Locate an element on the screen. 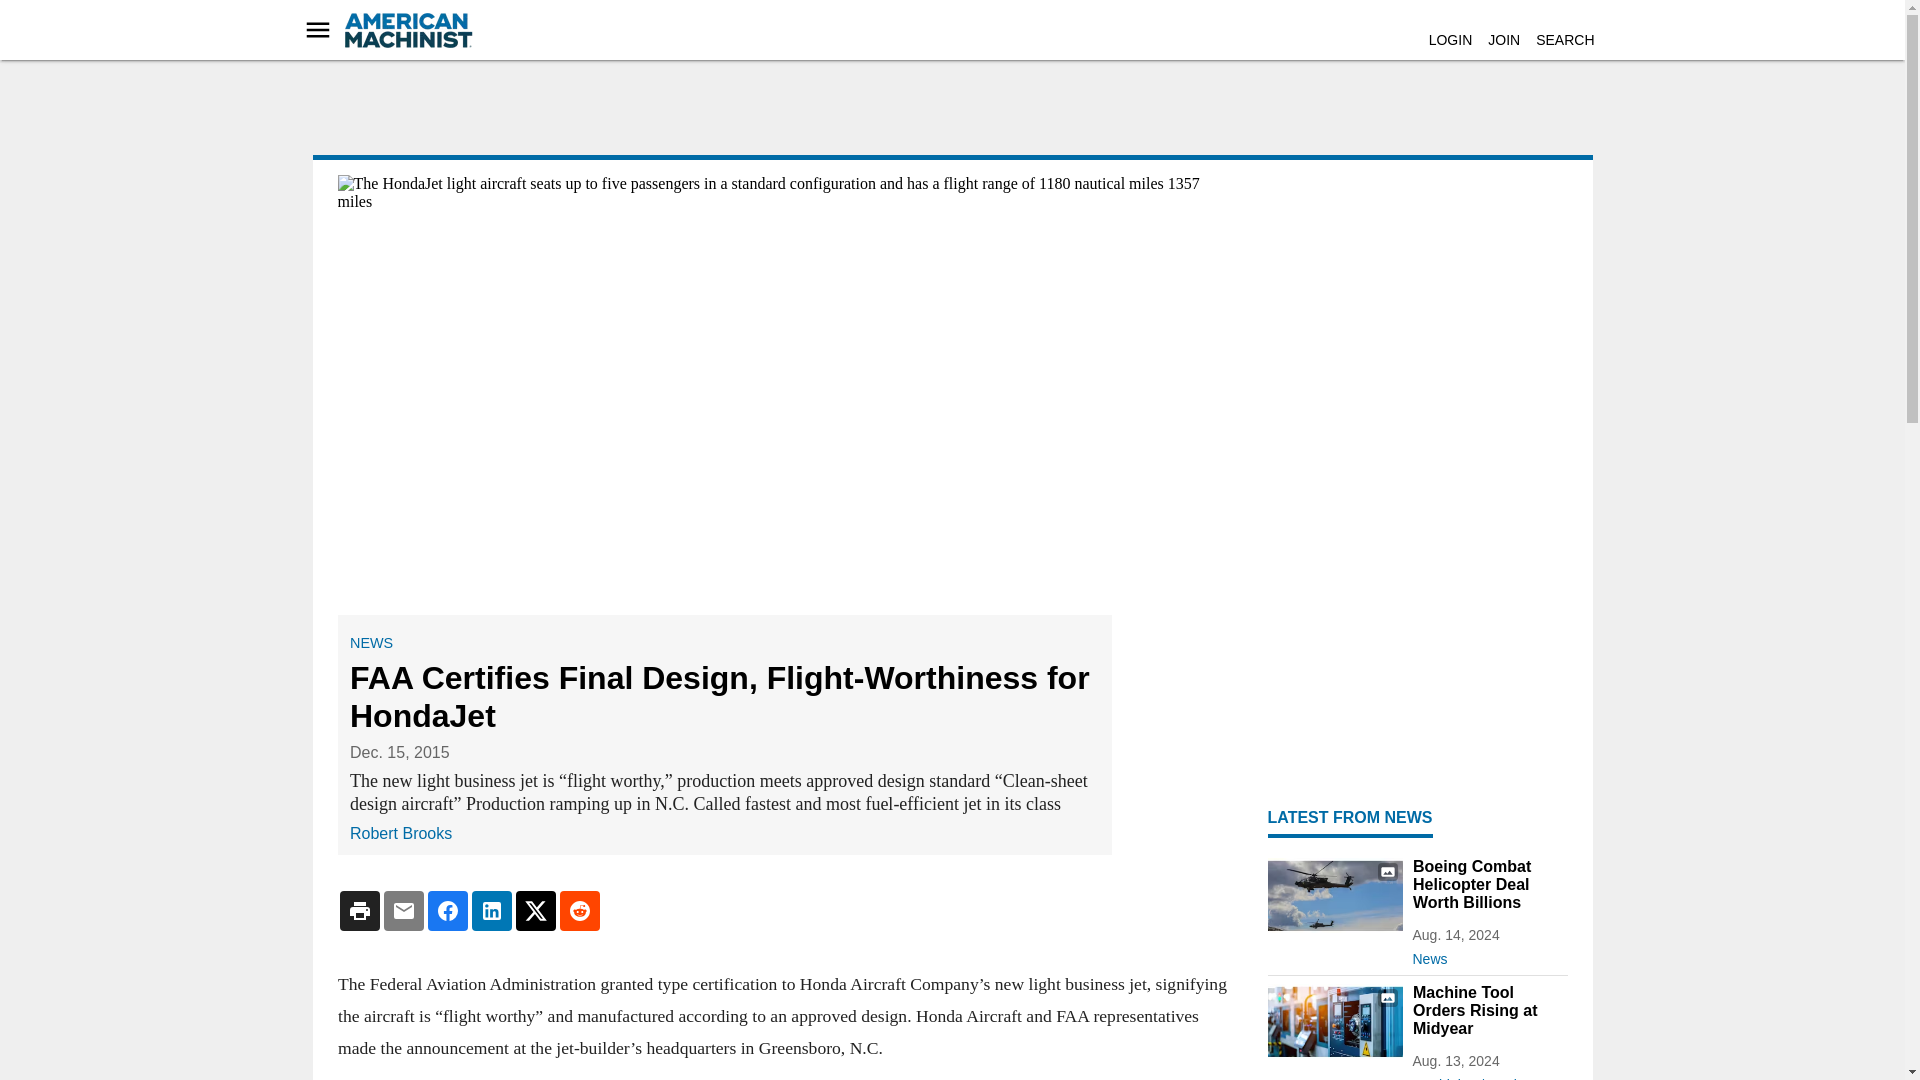 The width and height of the screenshot is (1920, 1080). NEWS is located at coordinates (371, 643).